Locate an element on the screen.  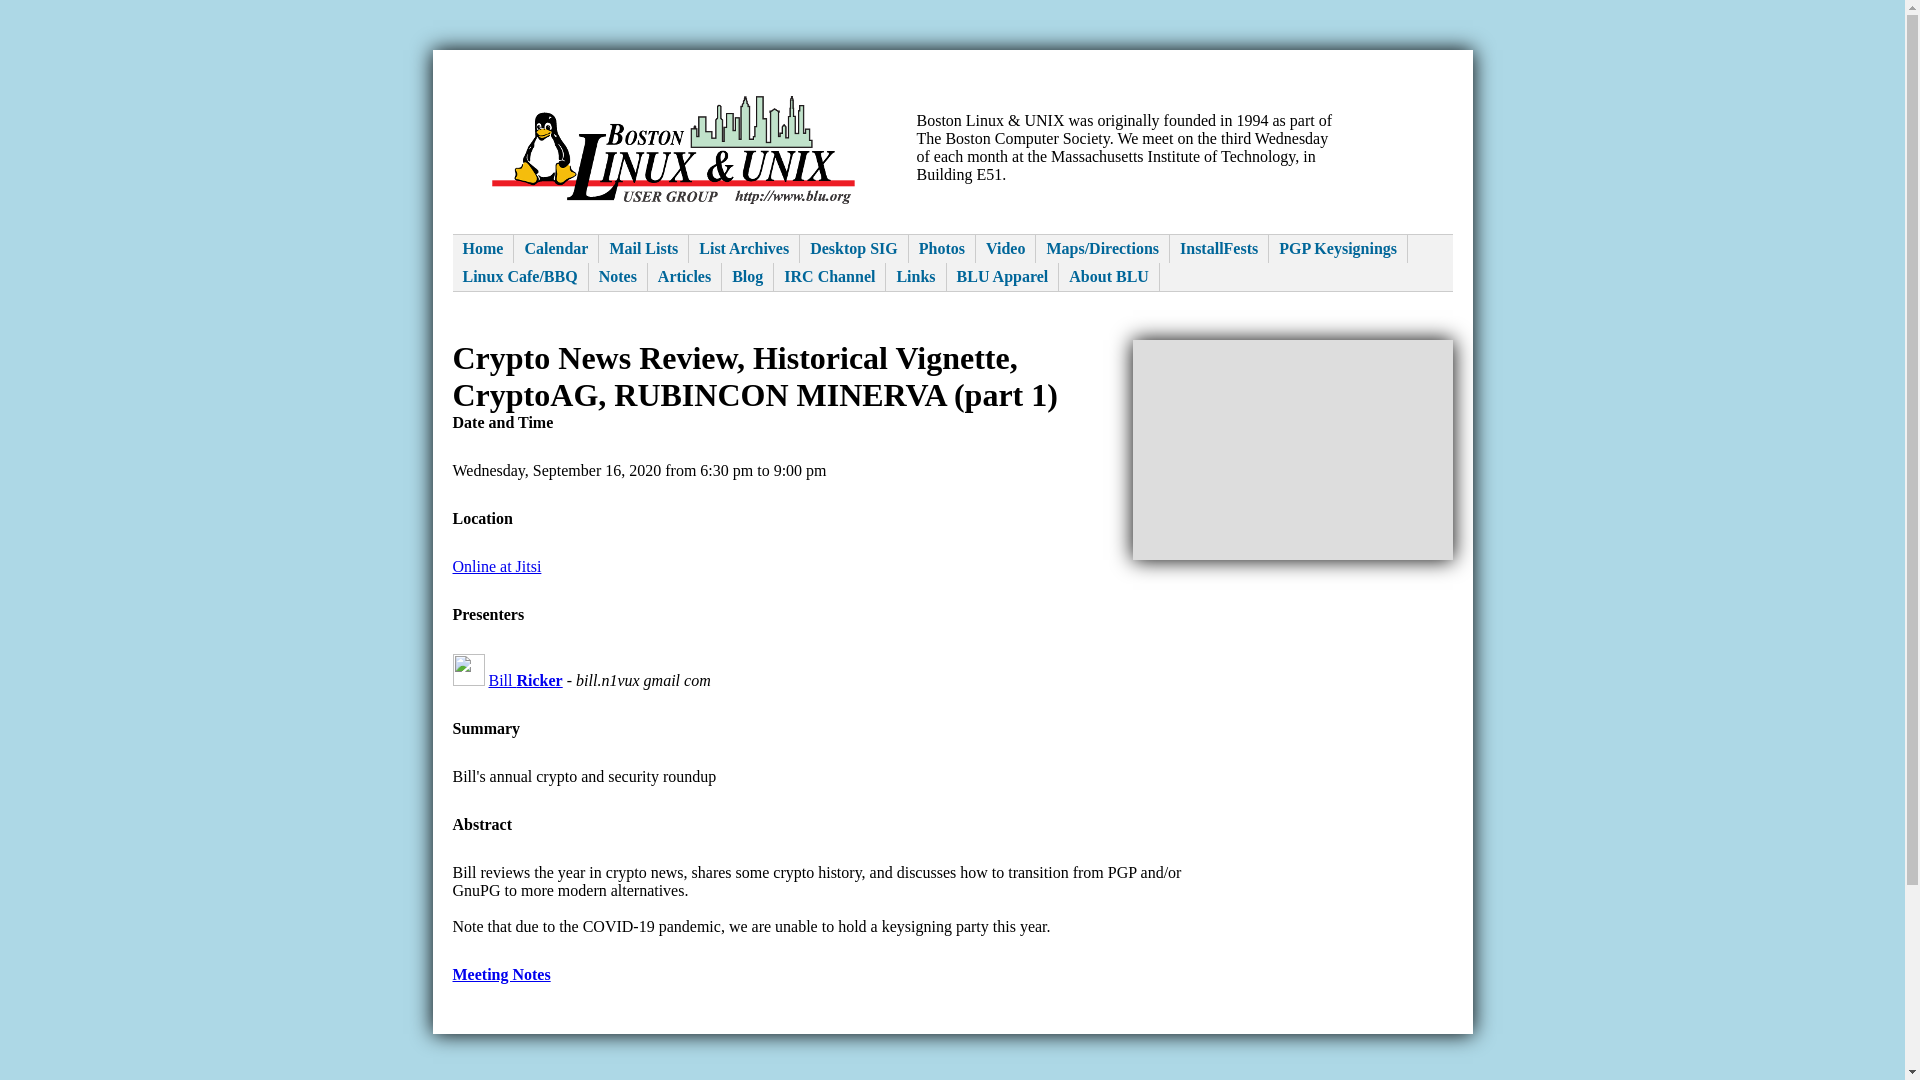
Home is located at coordinates (482, 249).